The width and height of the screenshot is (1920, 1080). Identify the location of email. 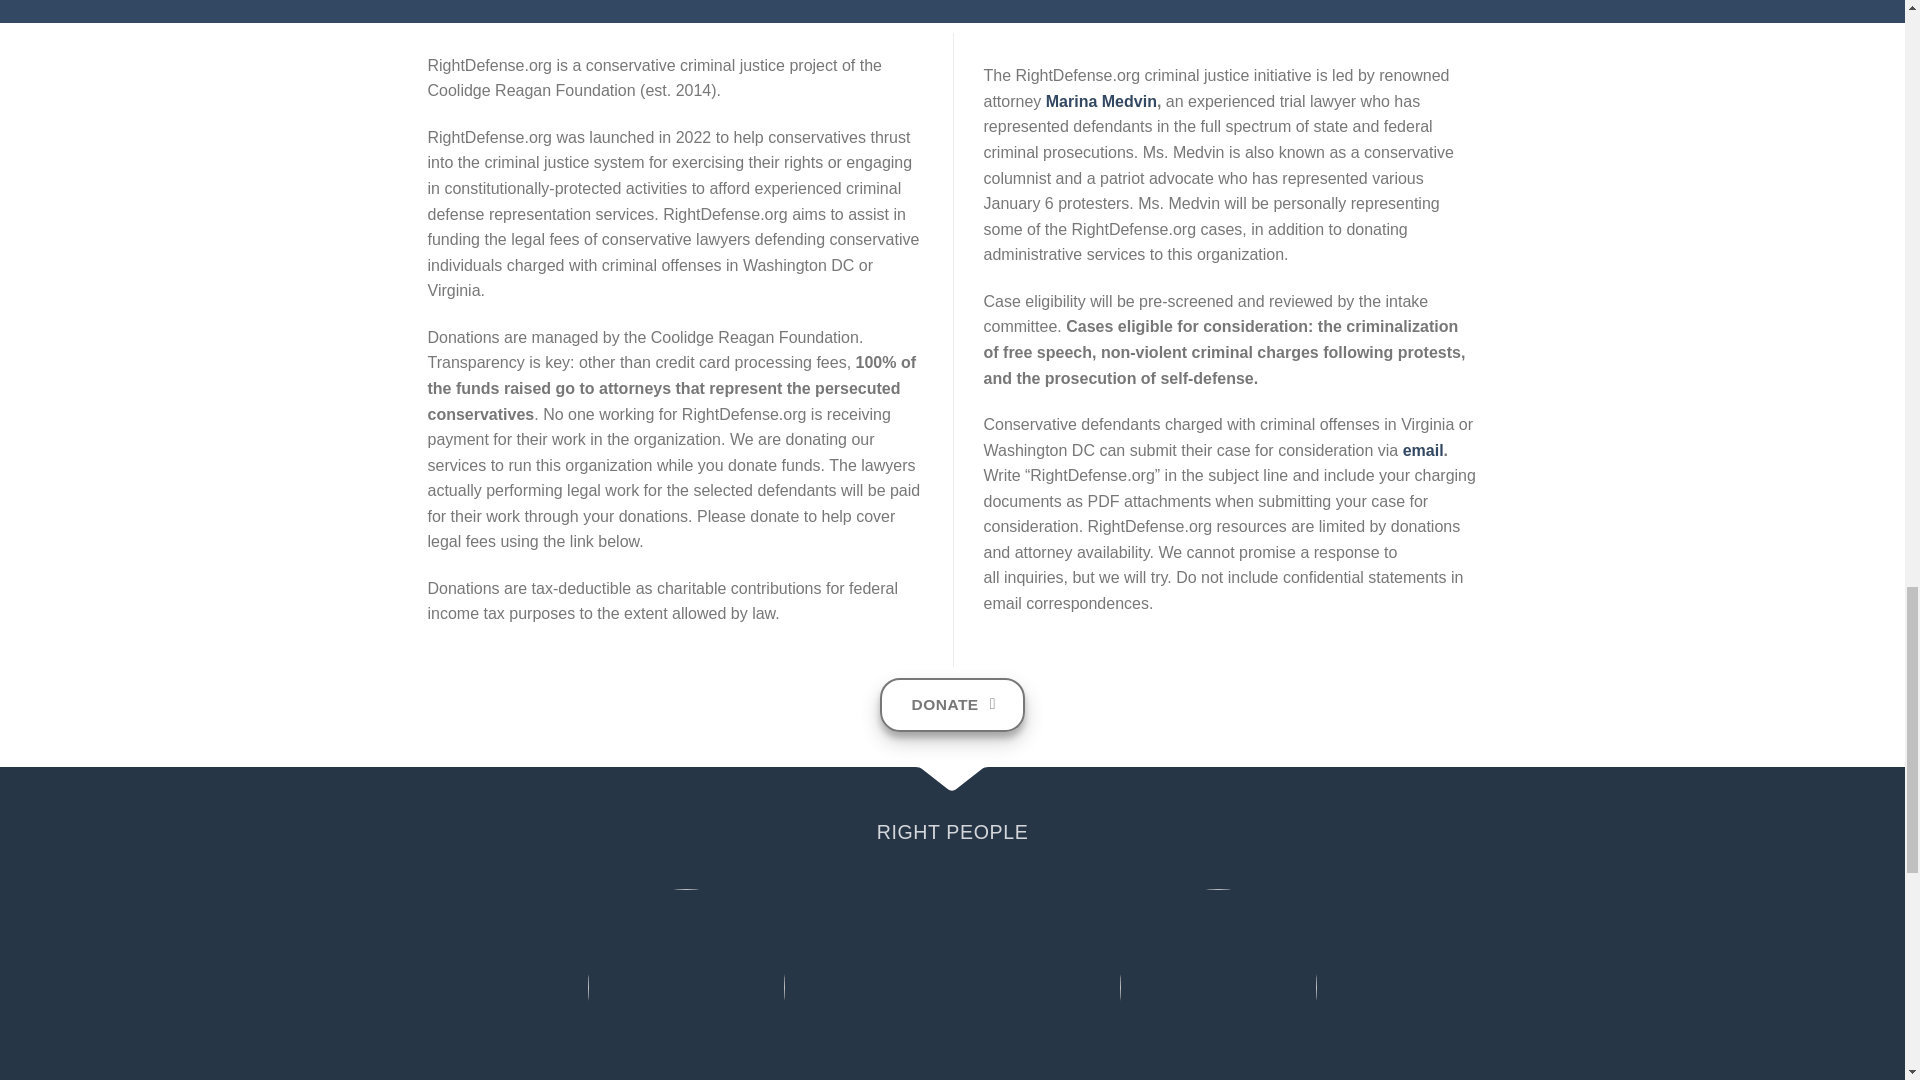
(1423, 450).